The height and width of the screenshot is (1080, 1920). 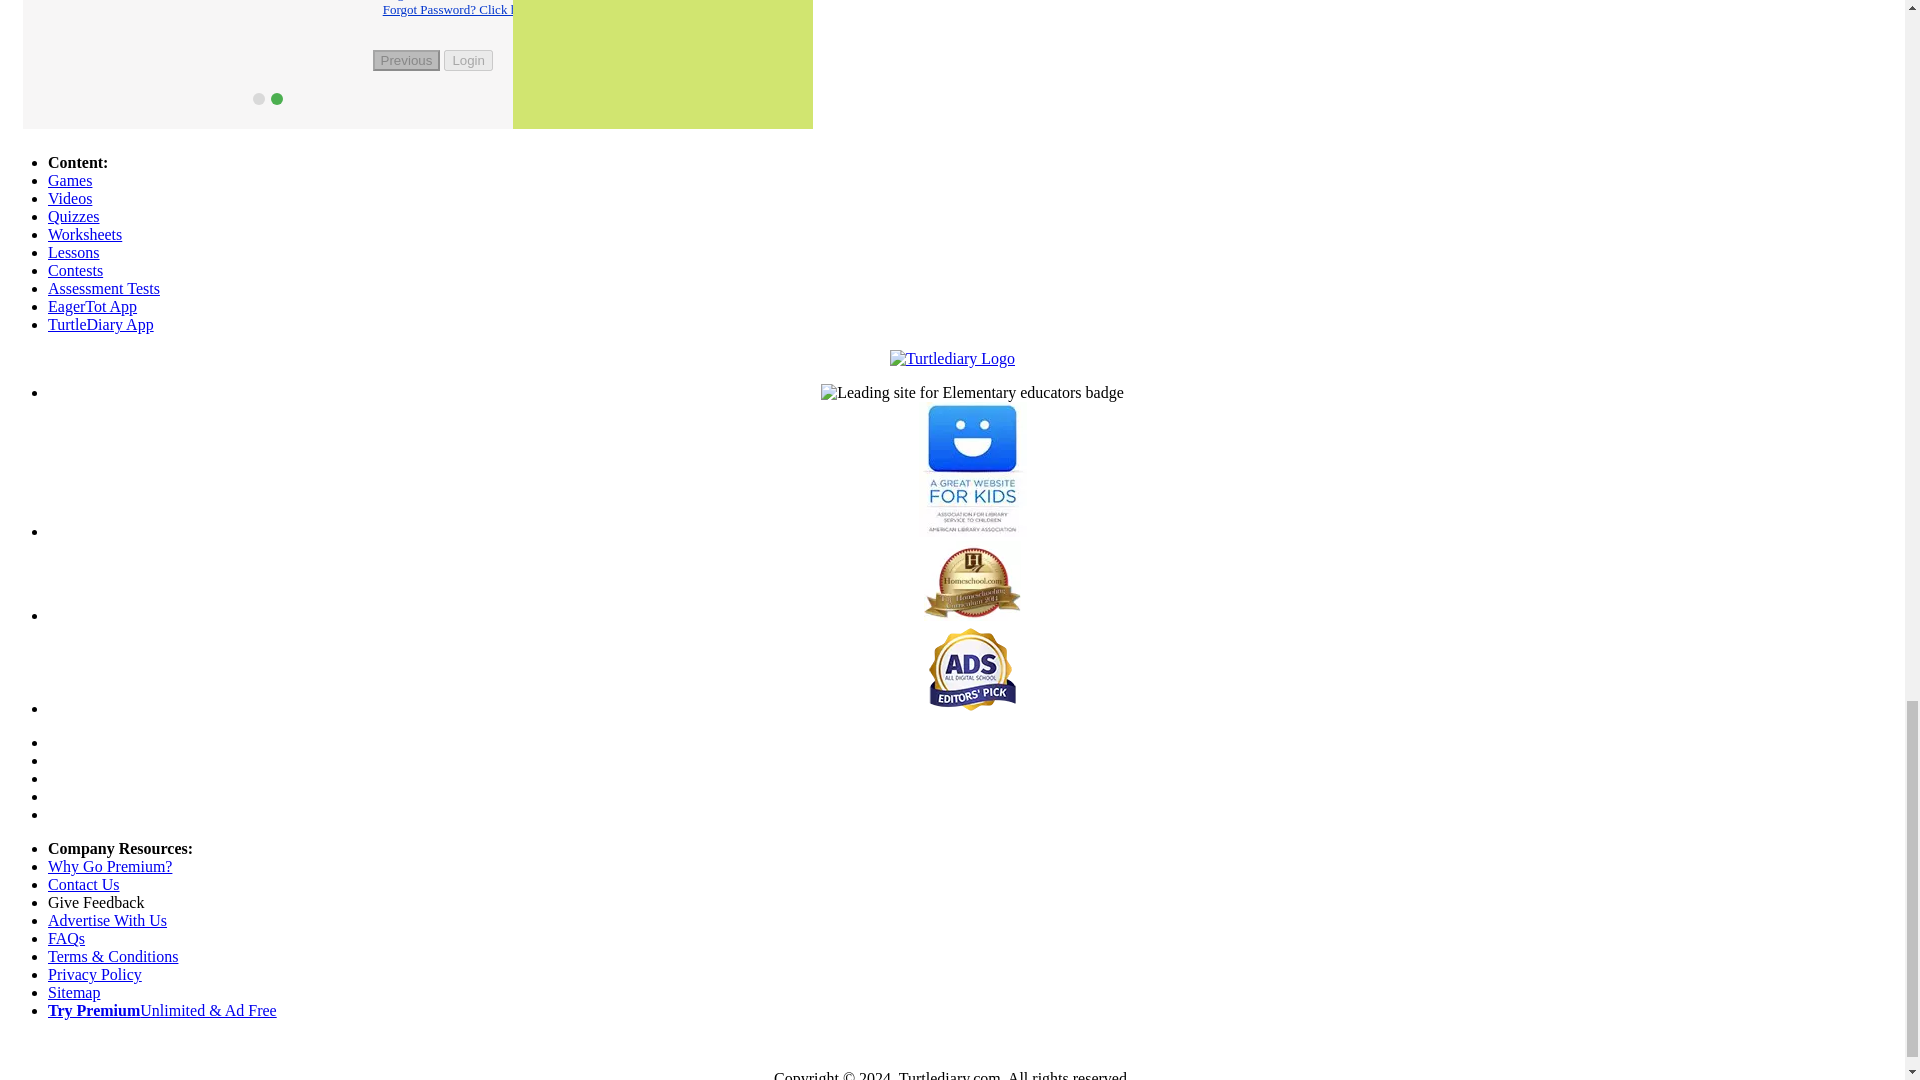 What do you see at coordinates (308, 10) in the screenshot?
I see `Forgot Password?` at bounding box center [308, 10].